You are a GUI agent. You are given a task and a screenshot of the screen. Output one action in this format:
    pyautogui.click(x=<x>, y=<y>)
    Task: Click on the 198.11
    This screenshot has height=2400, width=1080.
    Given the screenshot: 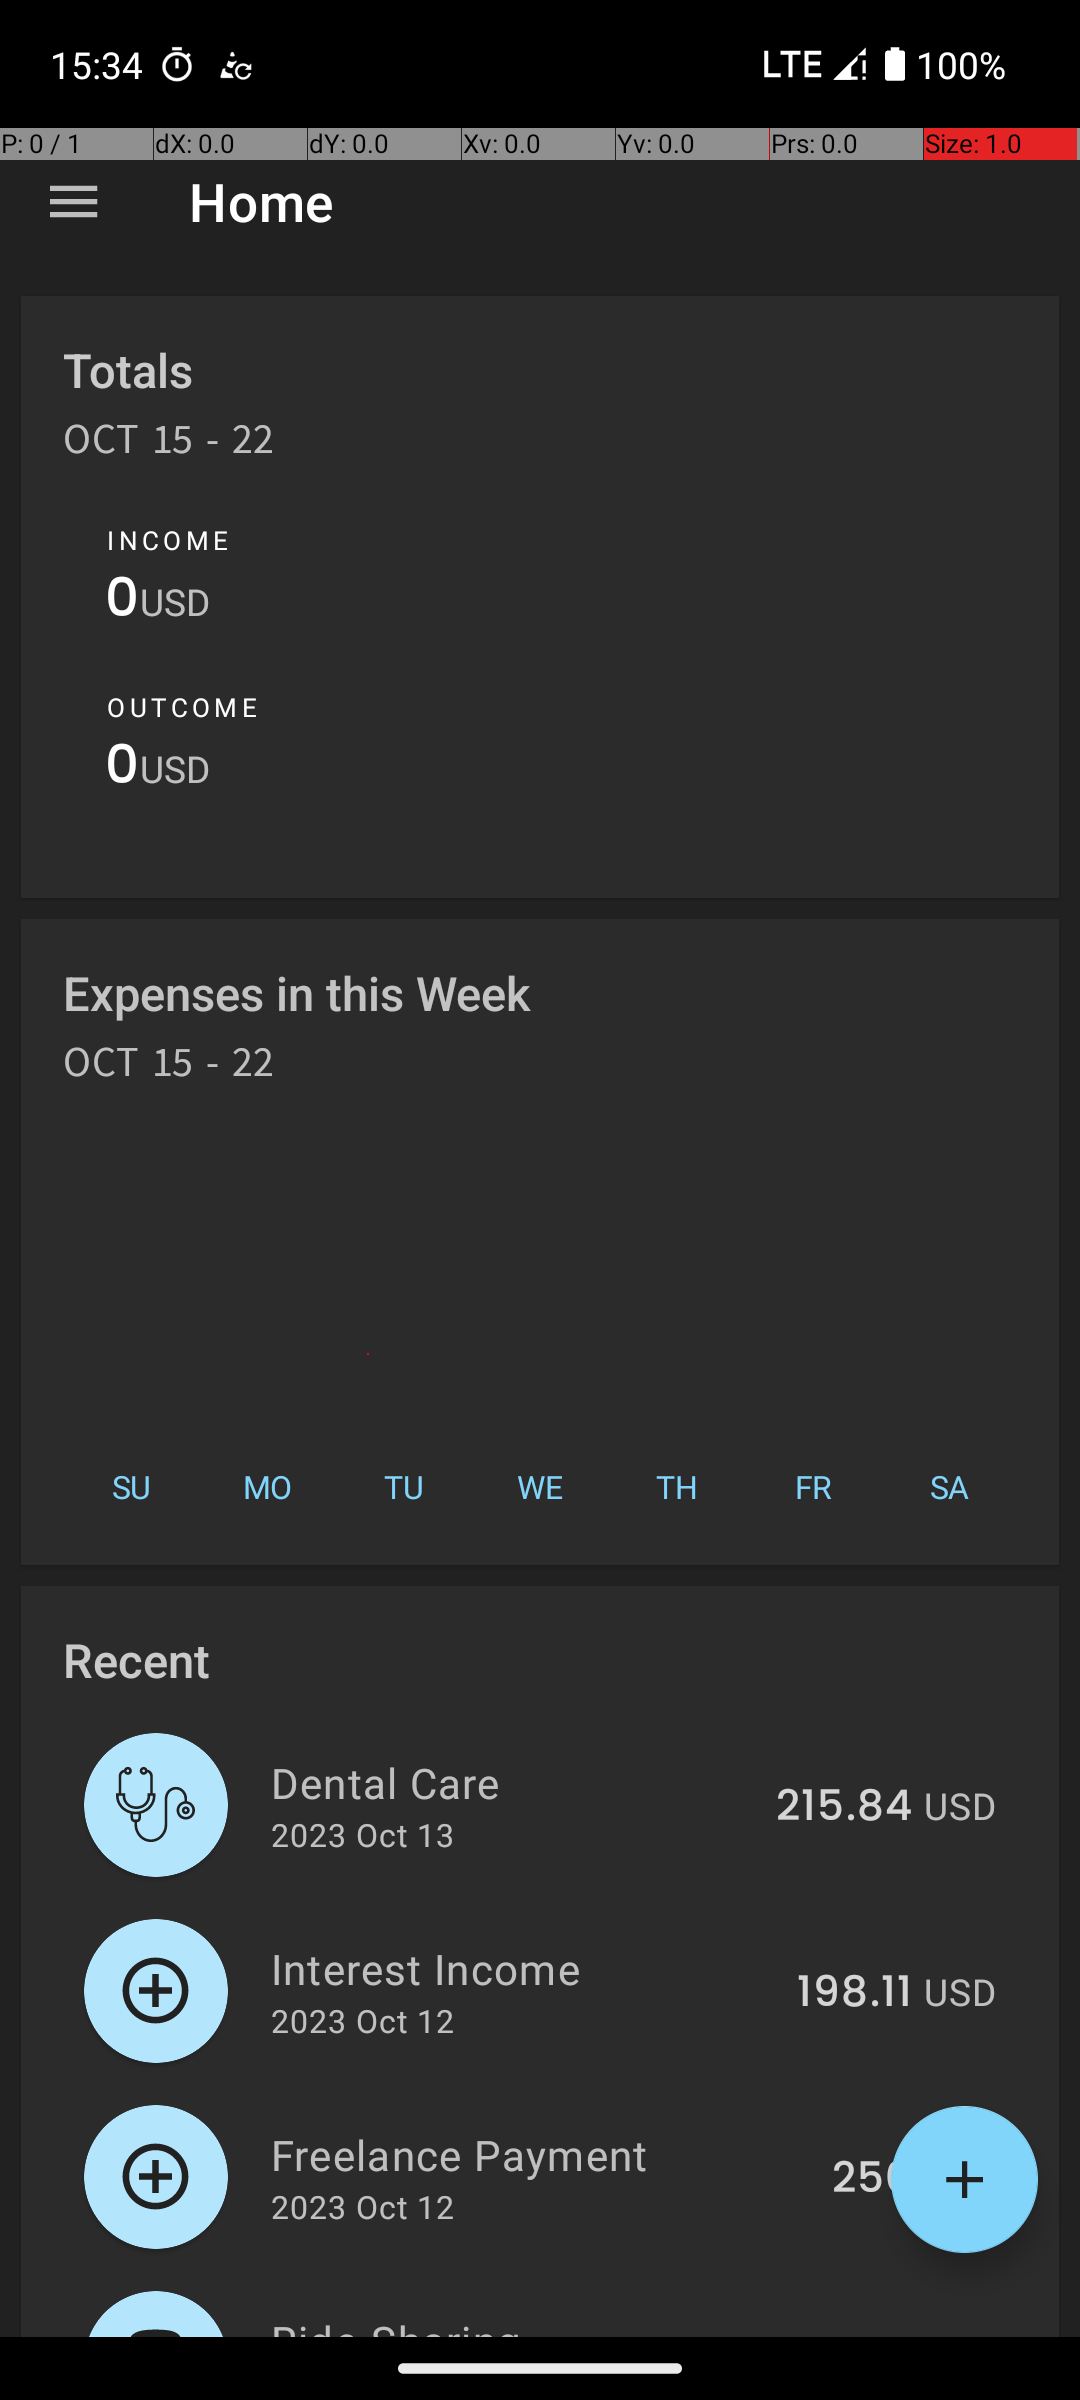 What is the action you would take?
    pyautogui.click(x=854, y=1993)
    